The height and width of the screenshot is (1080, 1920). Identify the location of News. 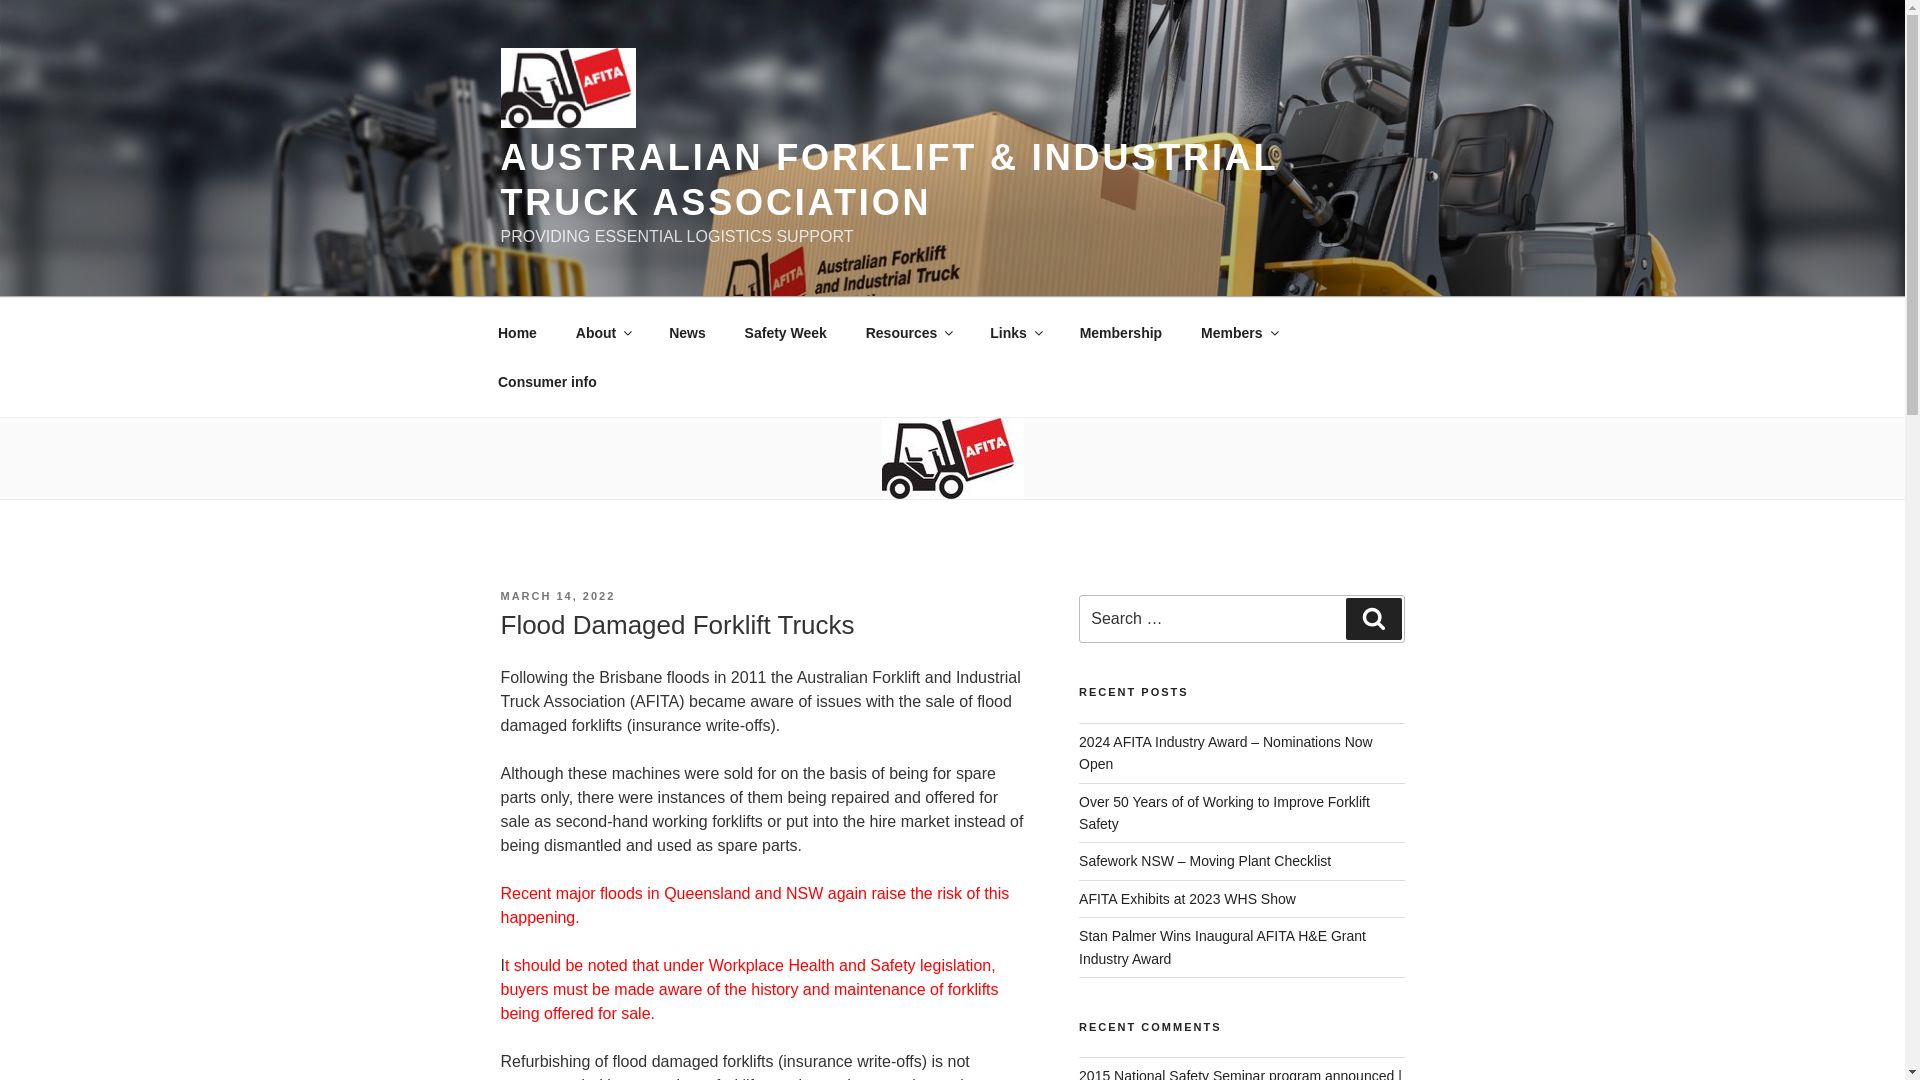
(688, 332).